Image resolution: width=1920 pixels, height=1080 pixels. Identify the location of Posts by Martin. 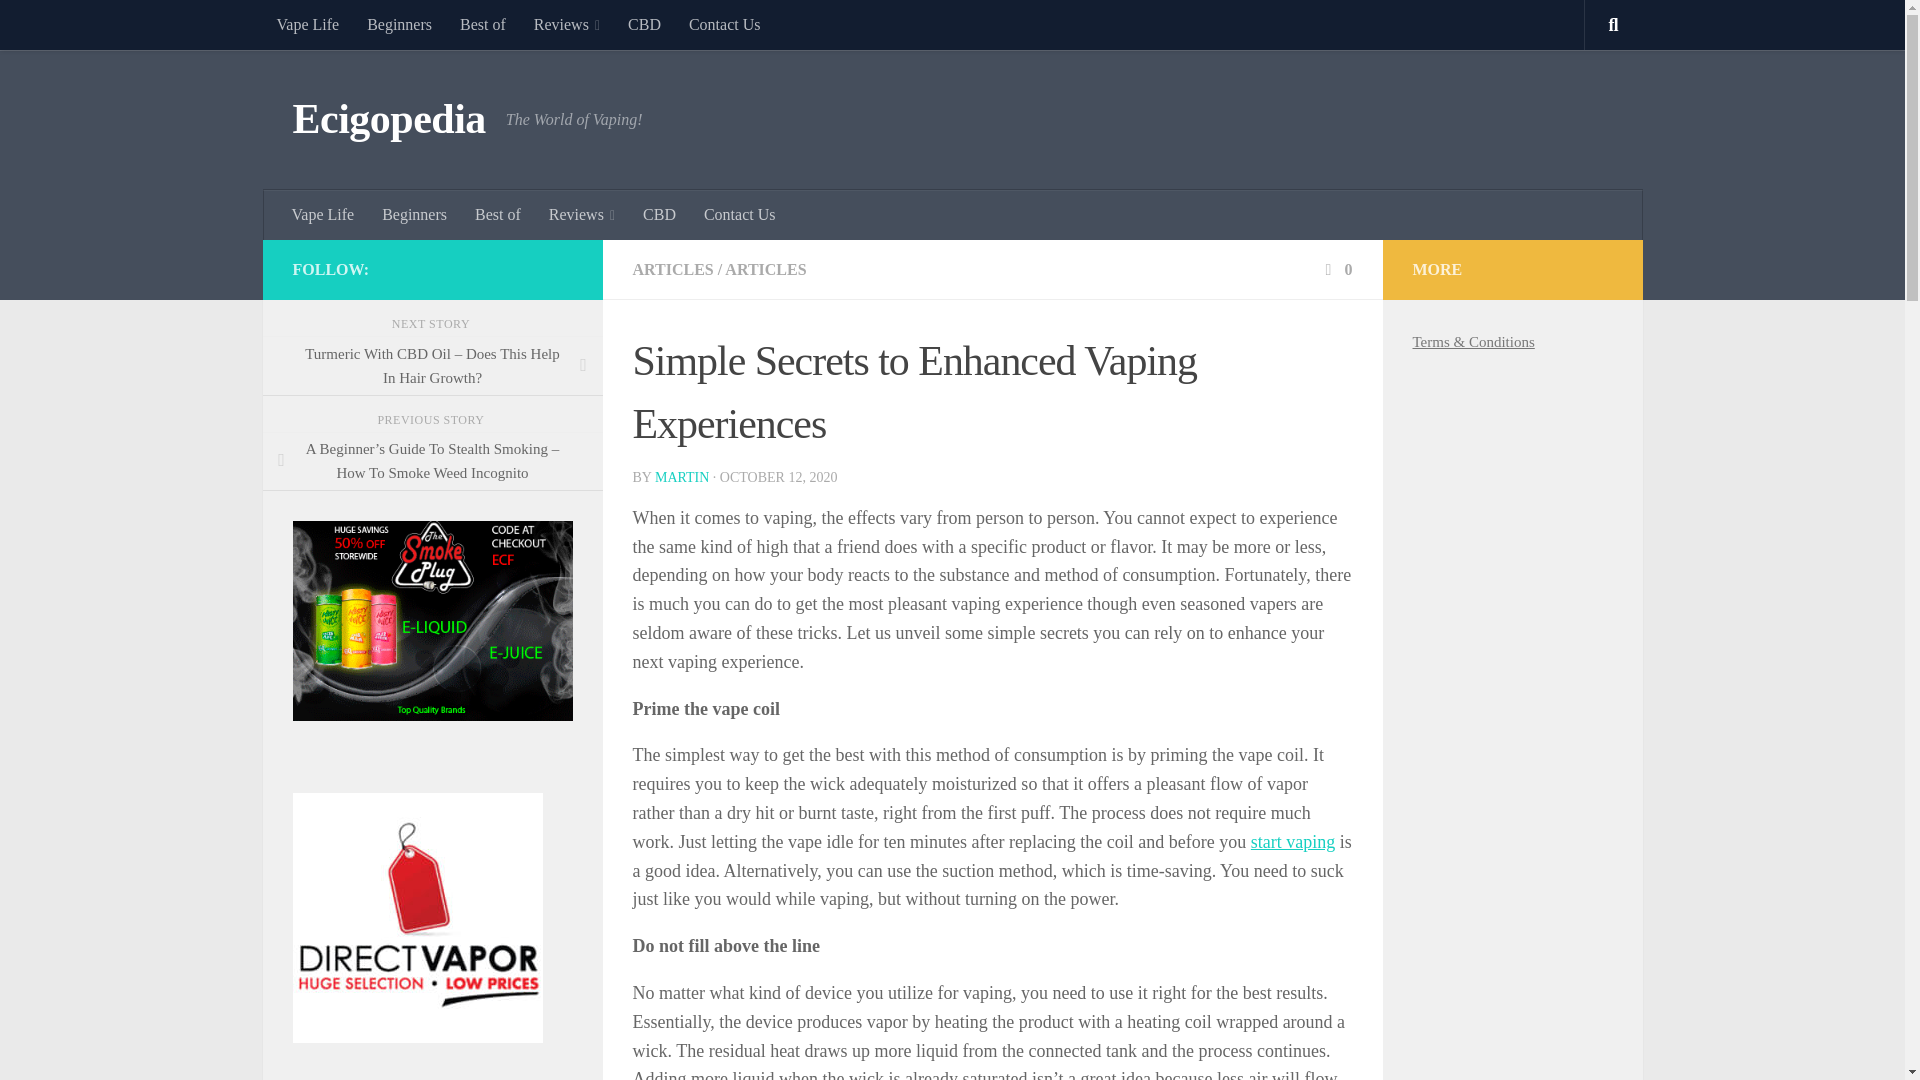
(681, 476).